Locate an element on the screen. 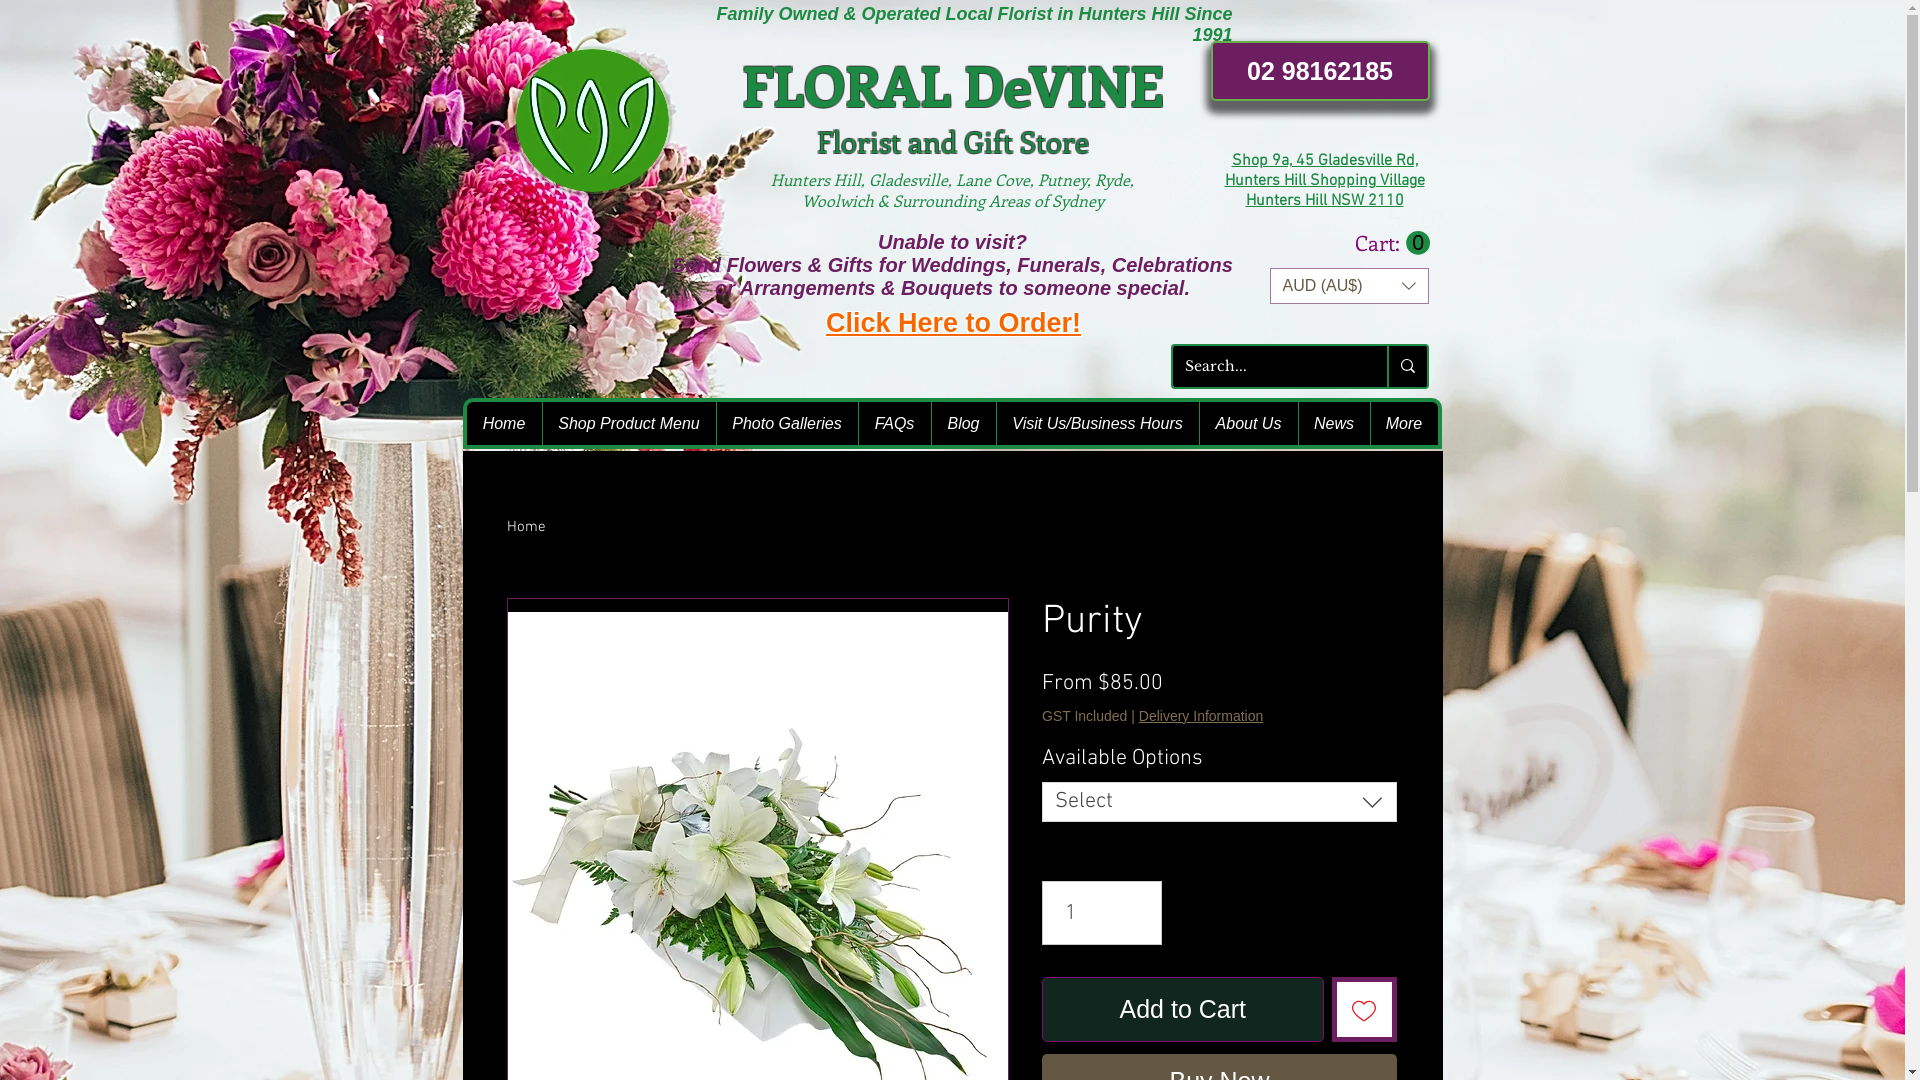 This screenshot has width=1920, height=1080. 02 98162185 is located at coordinates (1320, 71).